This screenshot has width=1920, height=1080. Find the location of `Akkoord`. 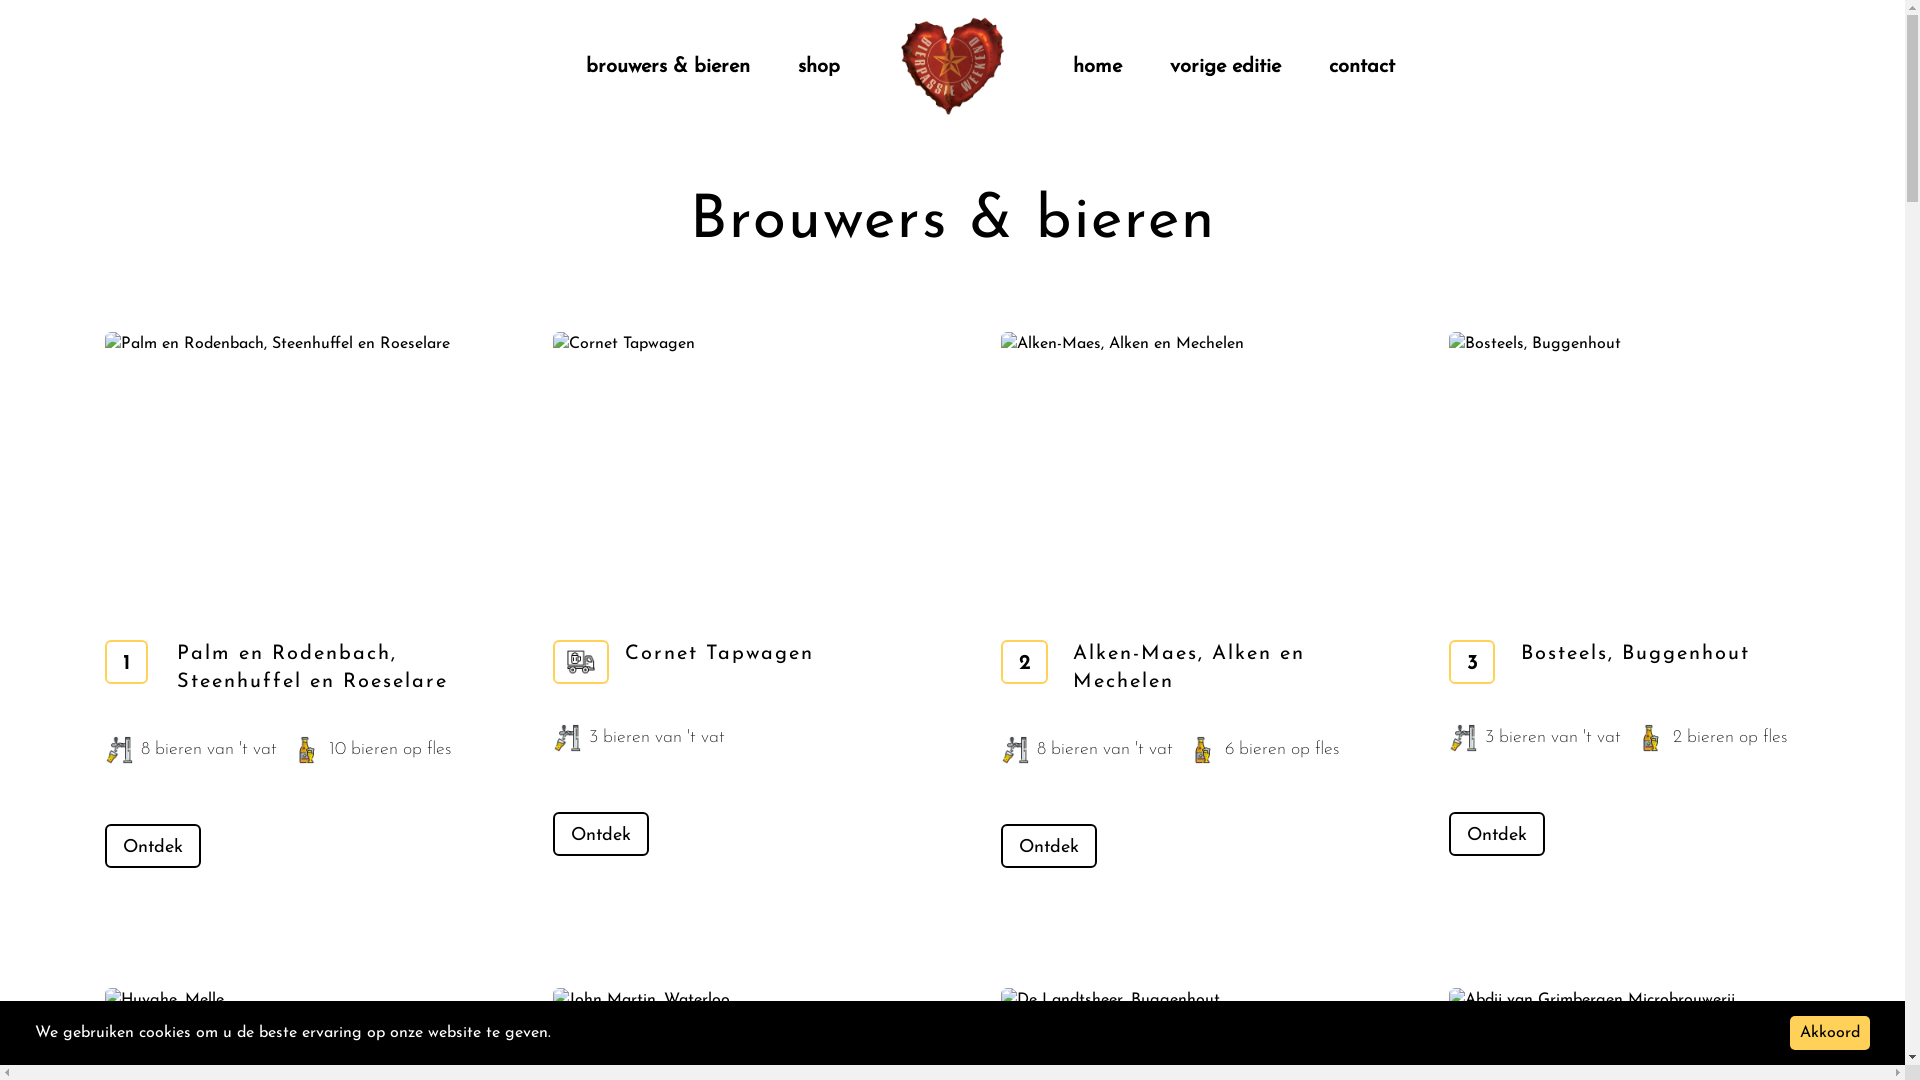

Akkoord is located at coordinates (1830, 1033).